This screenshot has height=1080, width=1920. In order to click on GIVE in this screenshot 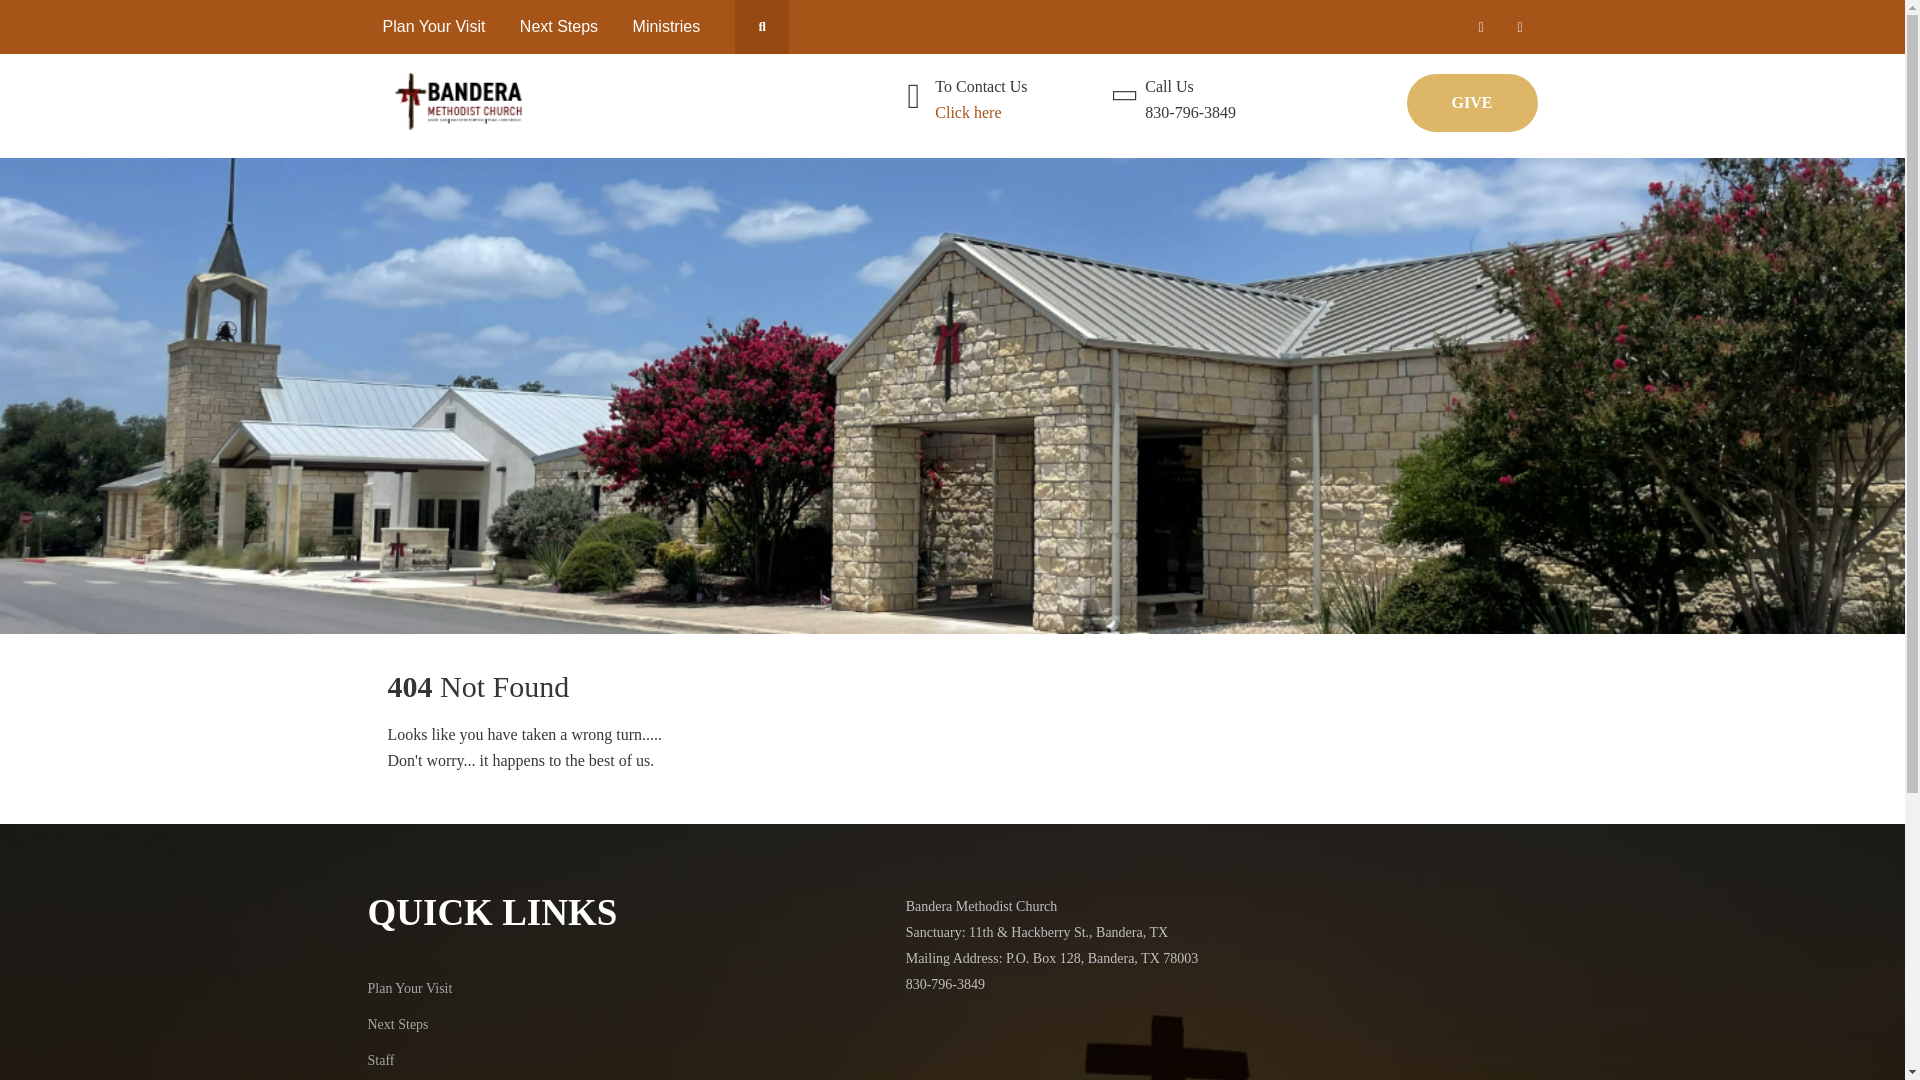, I will do `click(1472, 102)`.